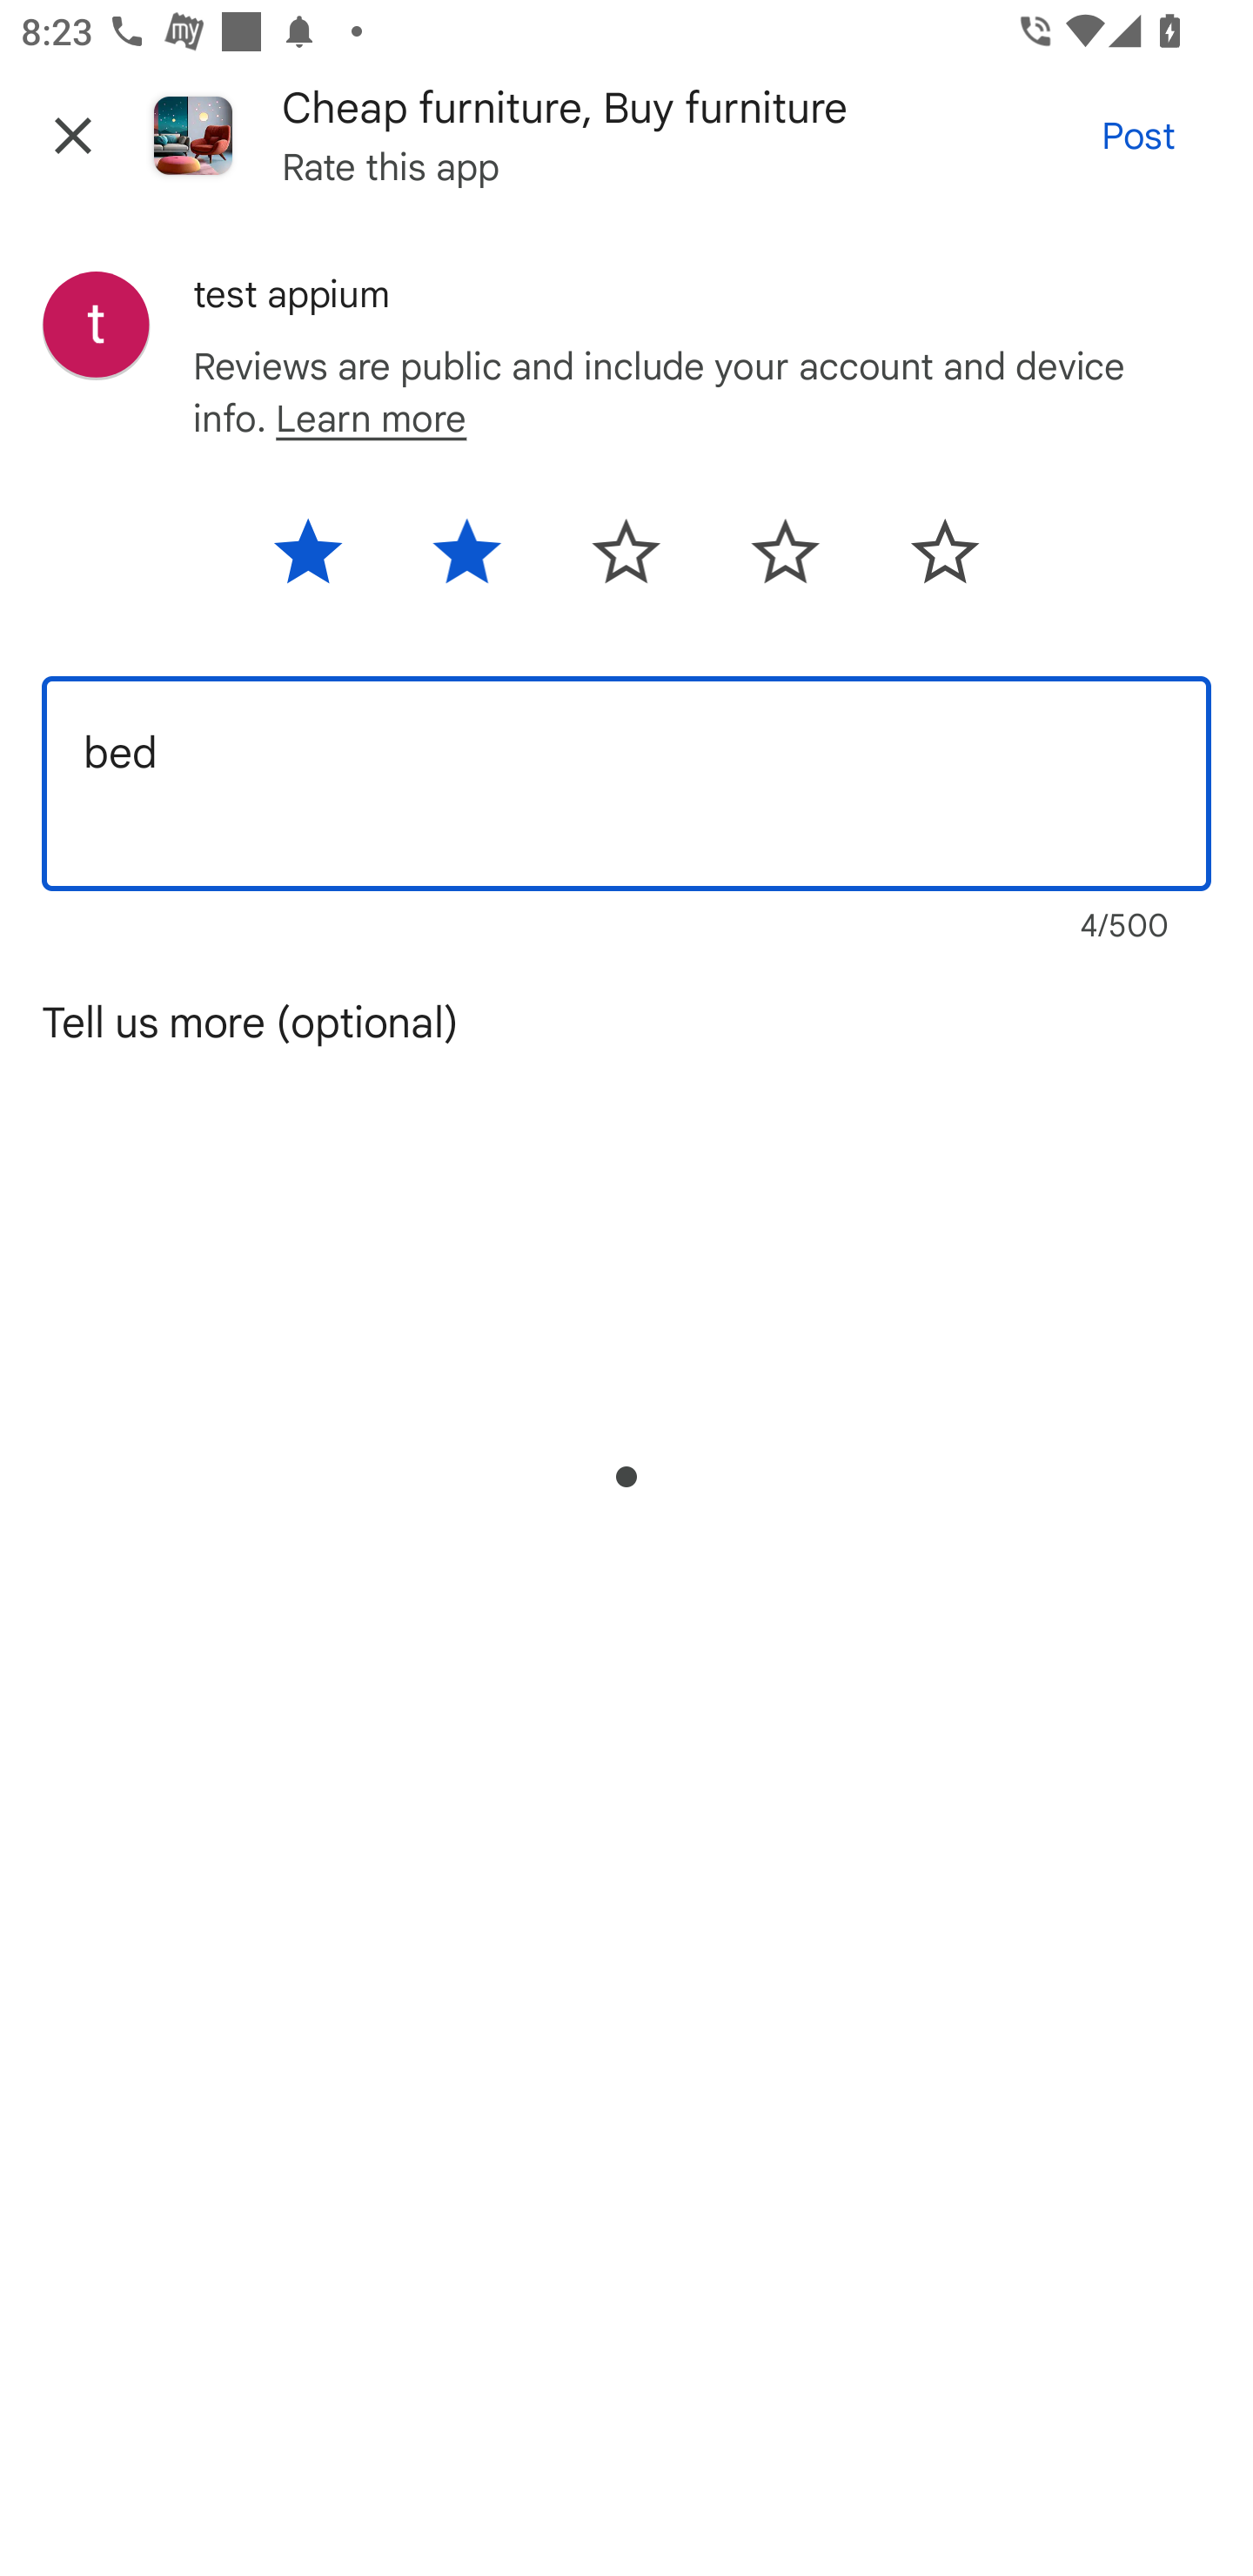 This screenshot has height=2576, width=1253. Describe the element at coordinates (325, 561) in the screenshot. I see `First star selected` at that location.